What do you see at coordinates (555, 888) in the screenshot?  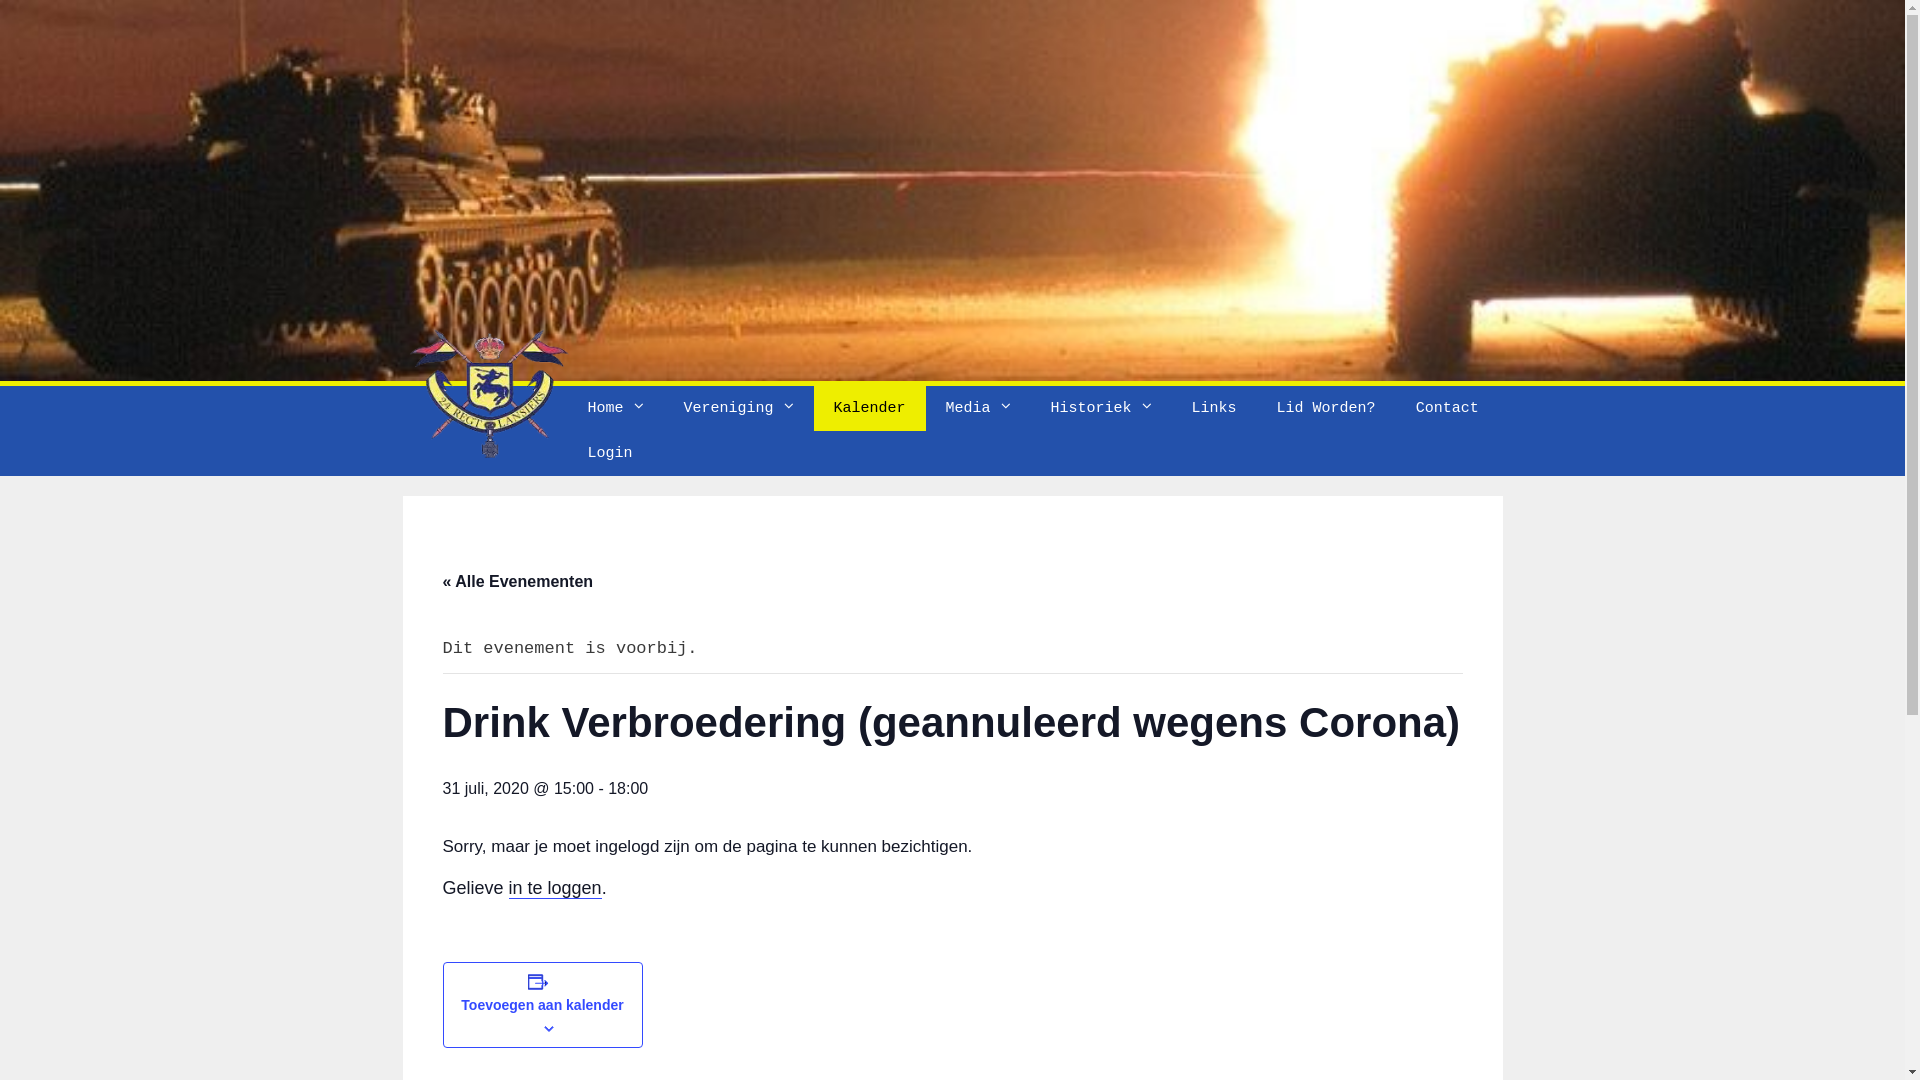 I see `in te loggen` at bounding box center [555, 888].